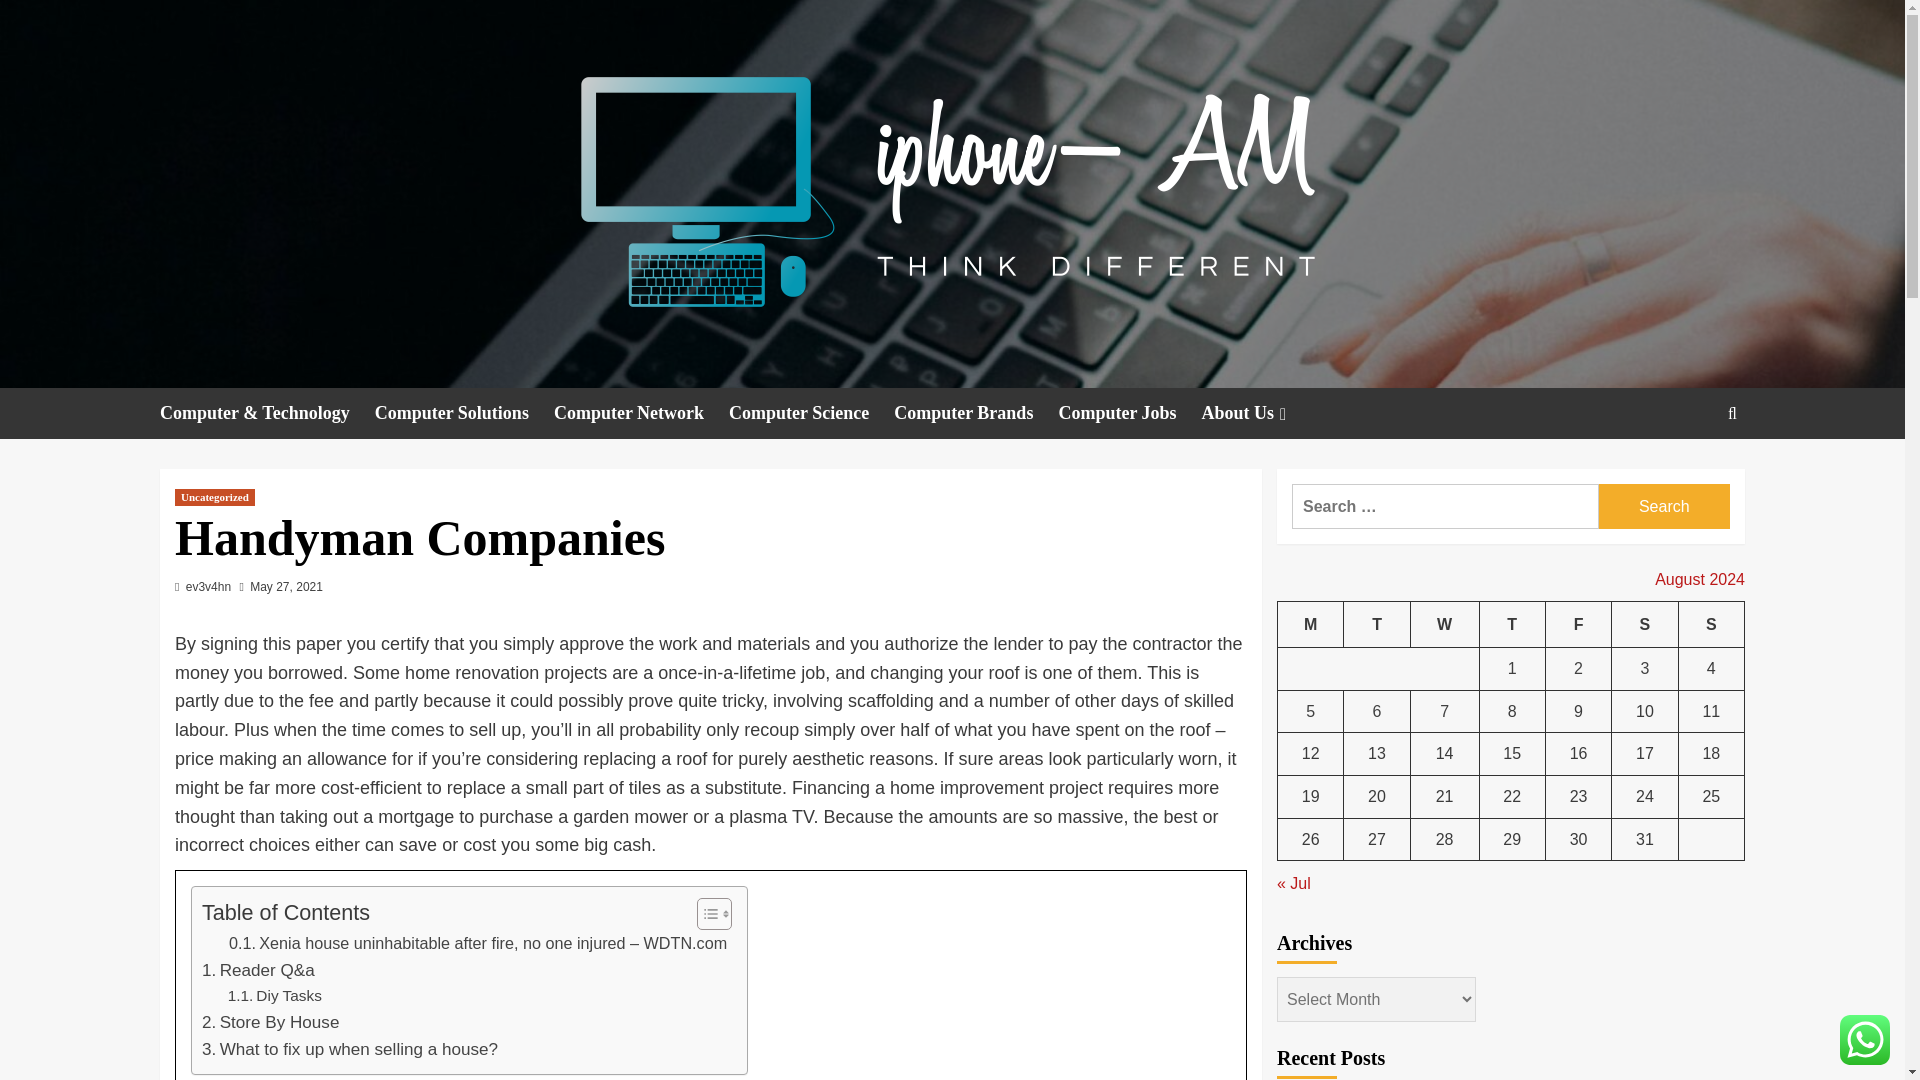 The image size is (1920, 1080). Describe the element at coordinates (275, 996) in the screenshot. I see `Diy Tasks` at that location.